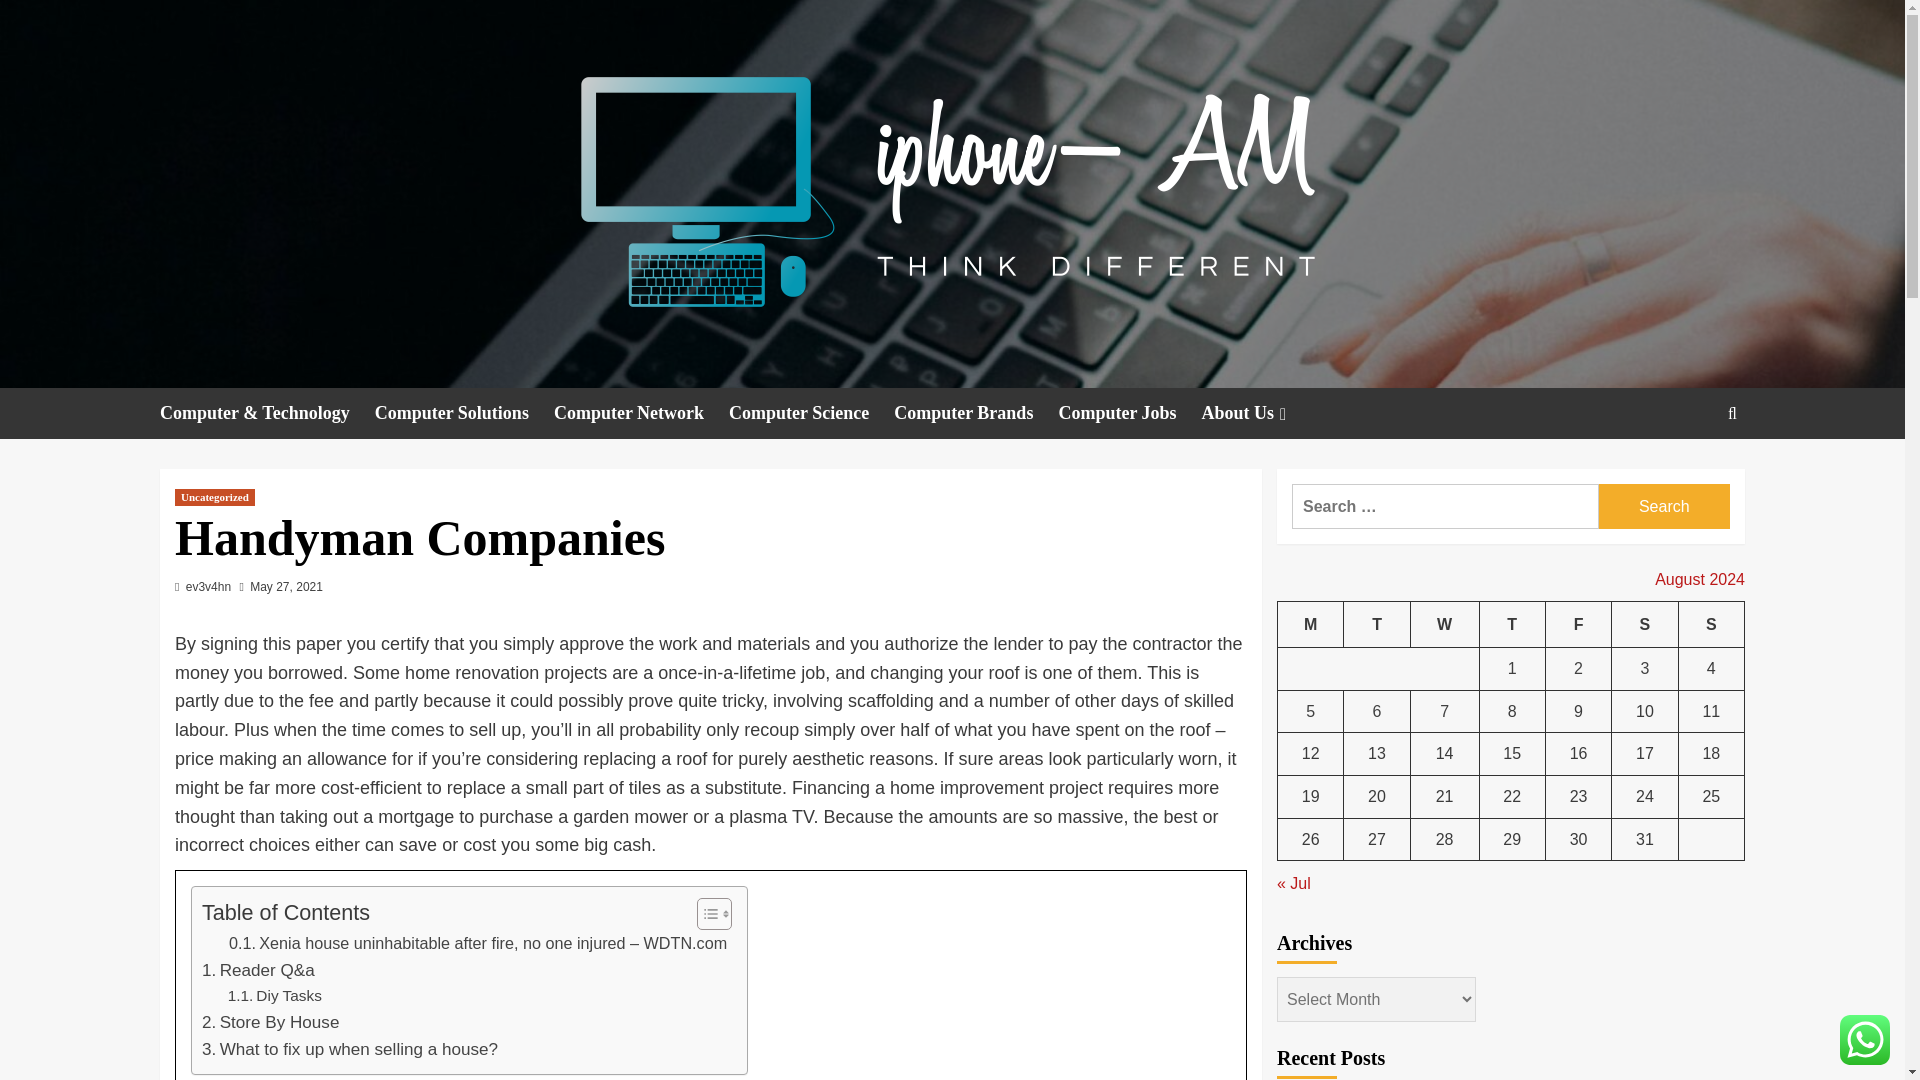 The image size is (1920, 1080). Describe the element at coordinates (275, 996) in the screenshot. I see `Diy Tasks` at that location.